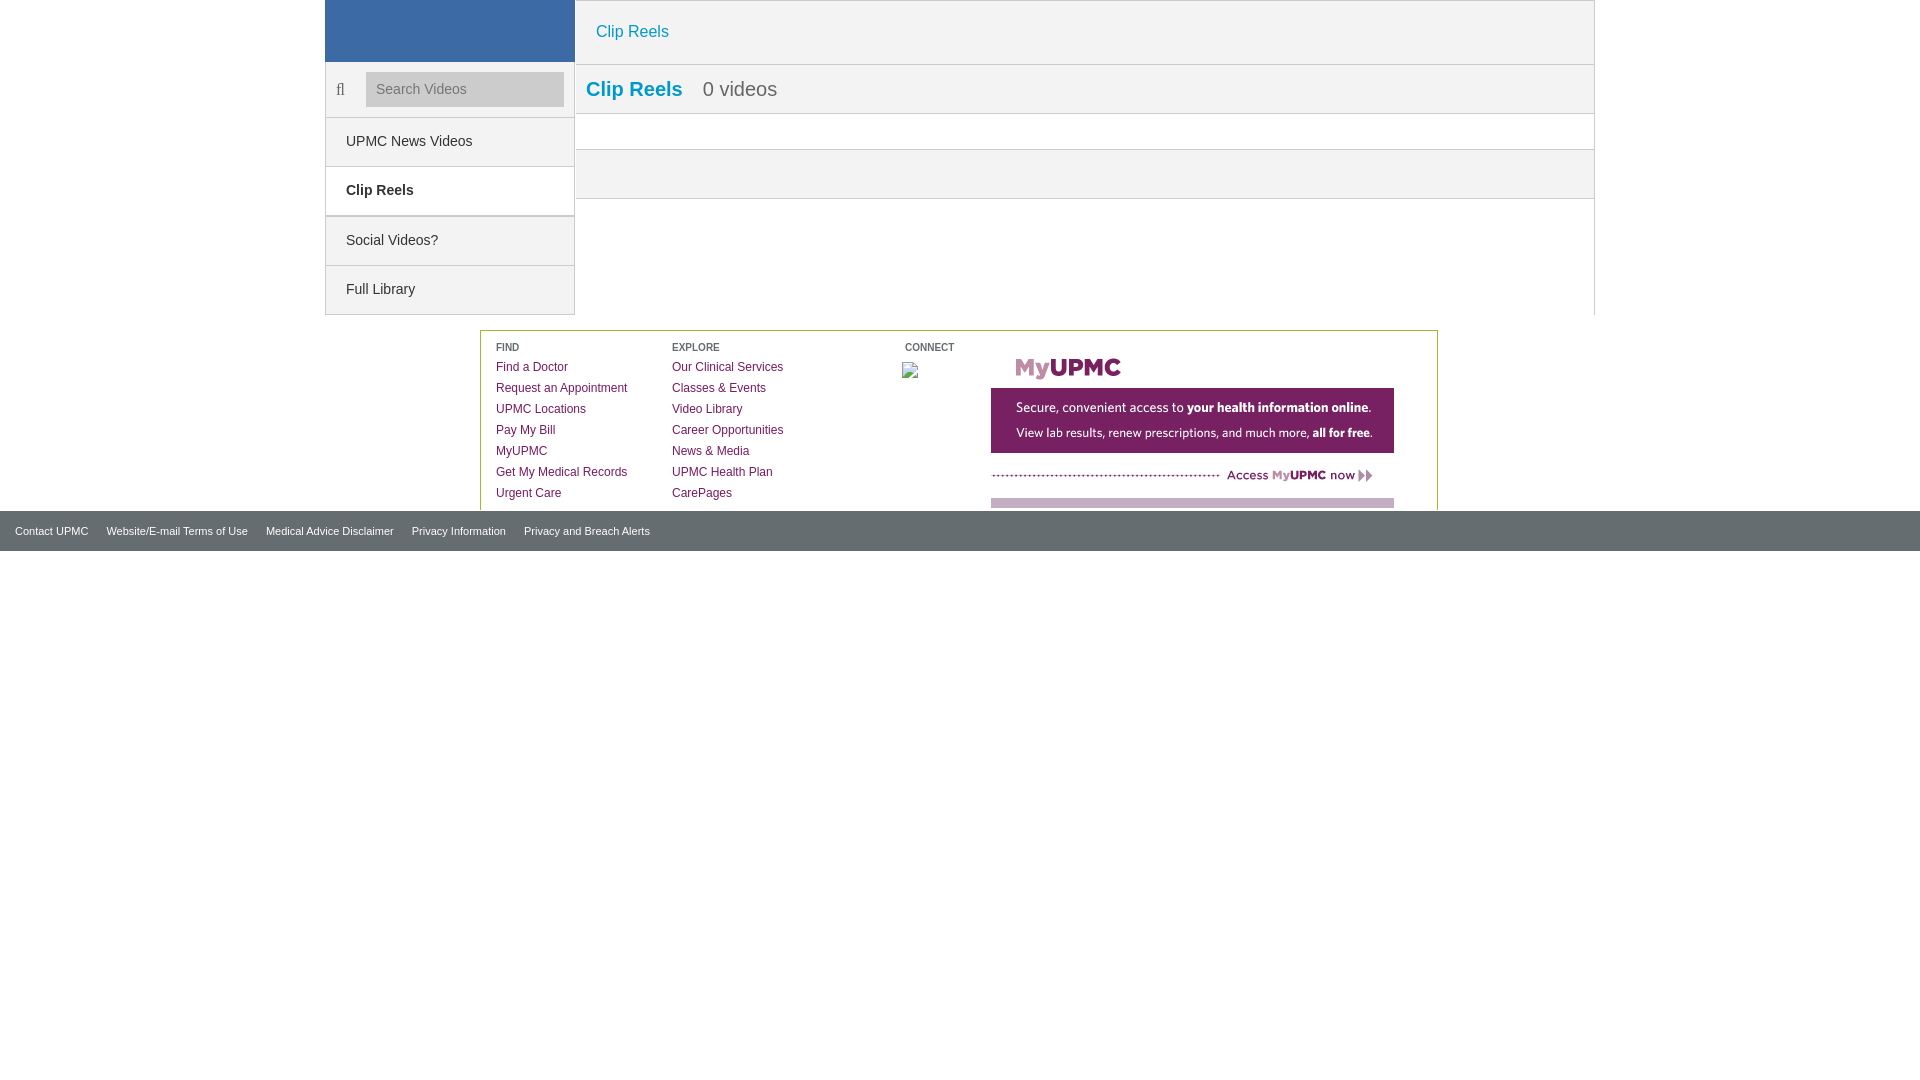 This screenshot has width=1920, height=1080. I want to click on Medical Advice Disclaimer, so click(322, 530).